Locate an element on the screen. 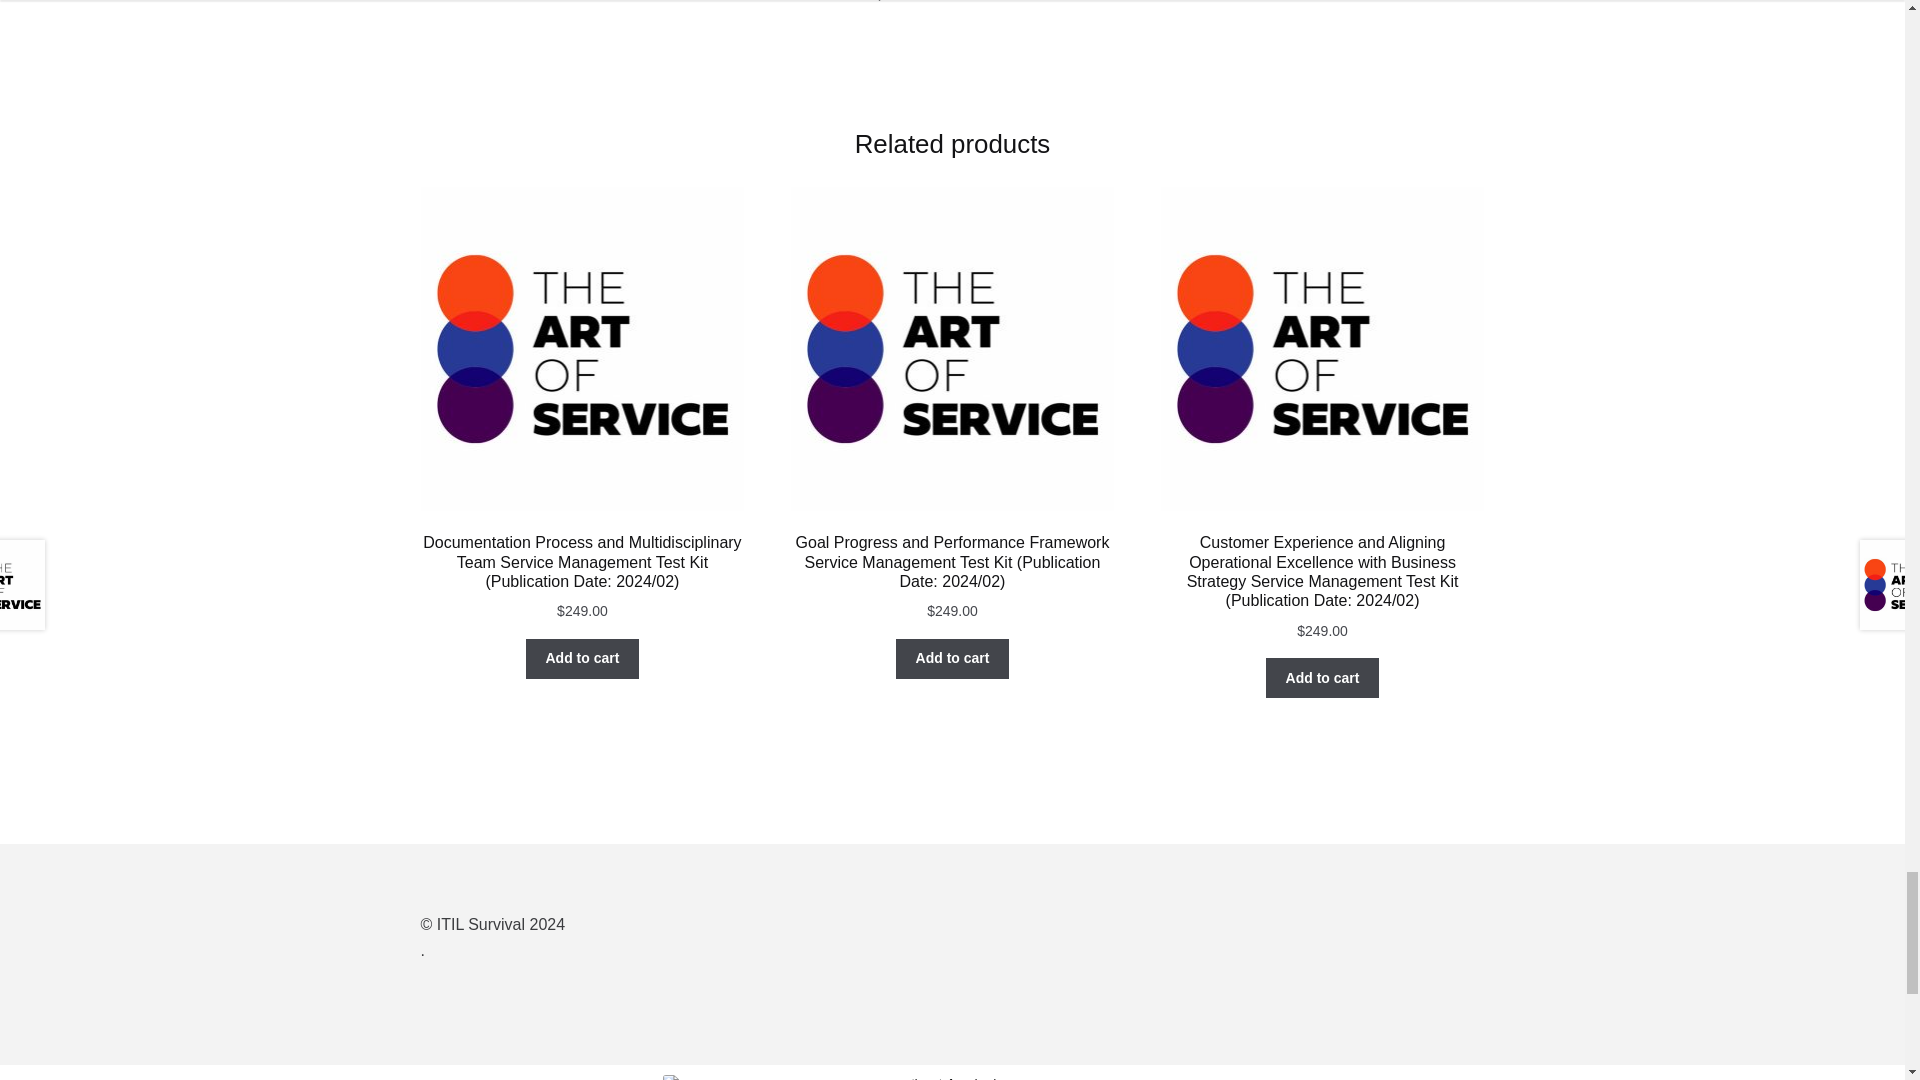 The height and width of the screenshot is (1080, 1920). Add to cart is located at coordinates (582, 659).